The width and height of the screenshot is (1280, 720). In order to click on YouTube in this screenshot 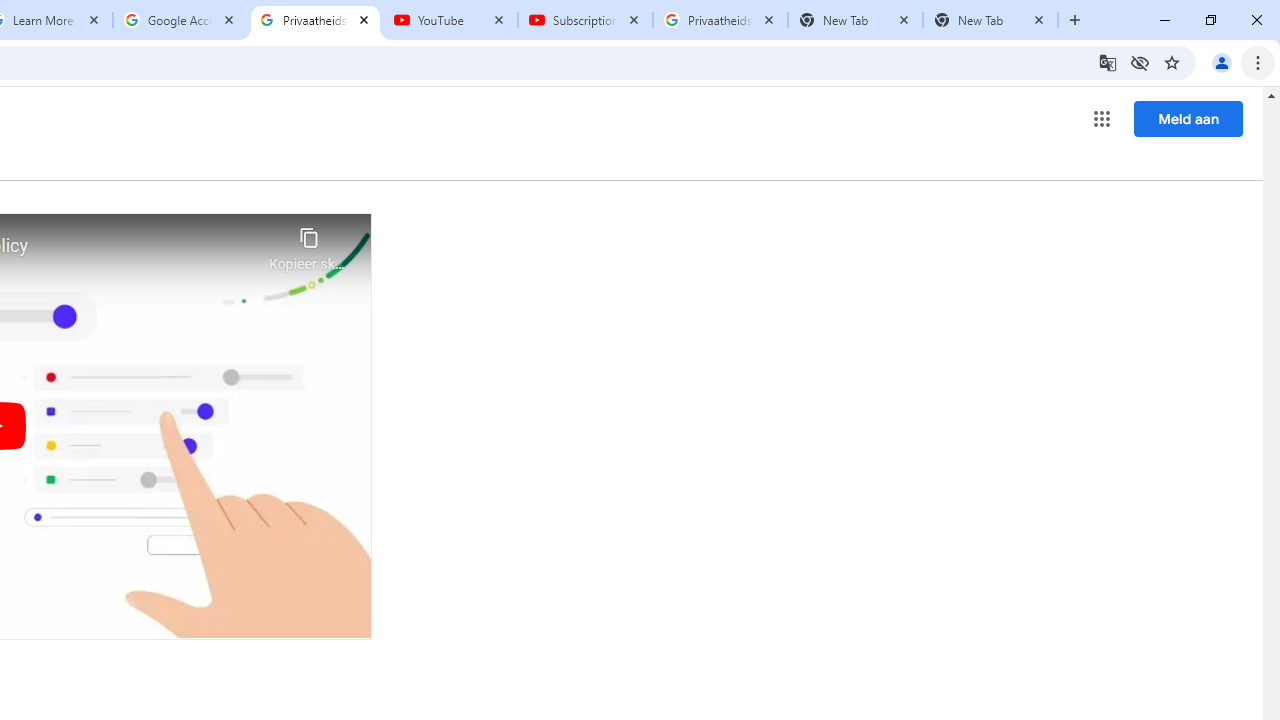, I will do `click(450, 20)`.